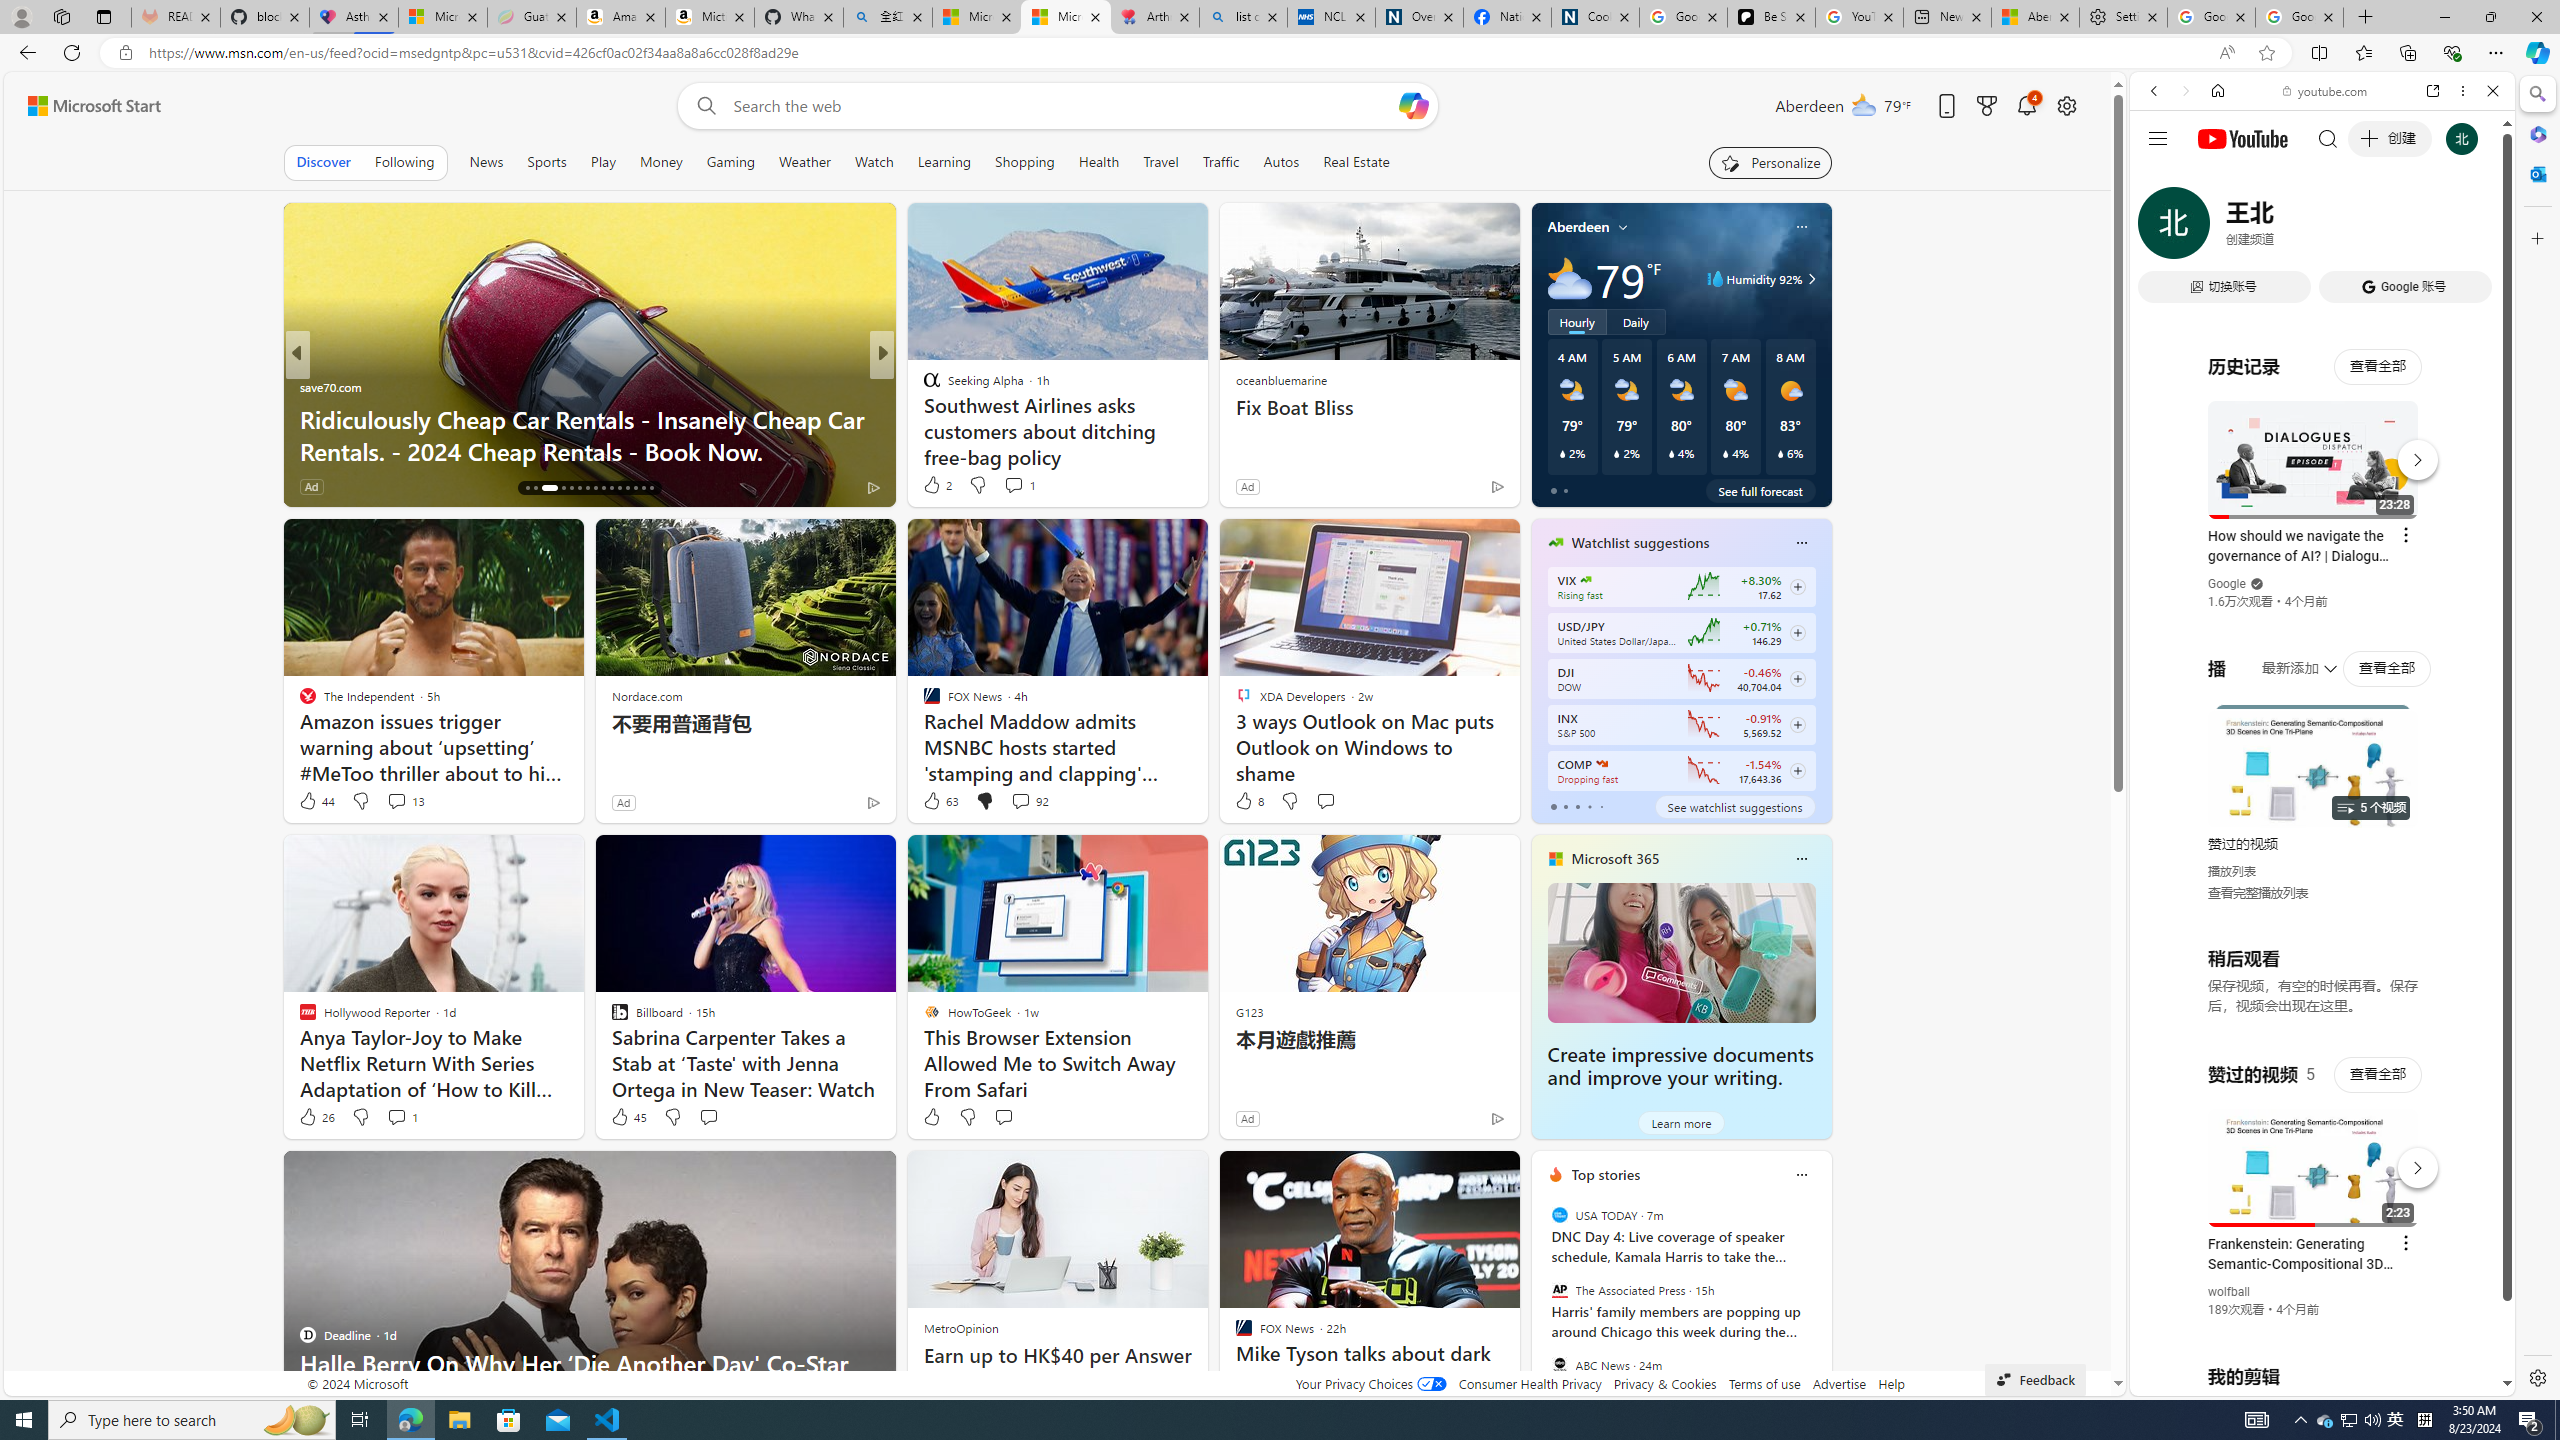 This screenshot has height=1440, width=2560. What do you see at coordinates (2226, 584) in the screenshot?
I see `Google` at bounding box center [2226, 584].